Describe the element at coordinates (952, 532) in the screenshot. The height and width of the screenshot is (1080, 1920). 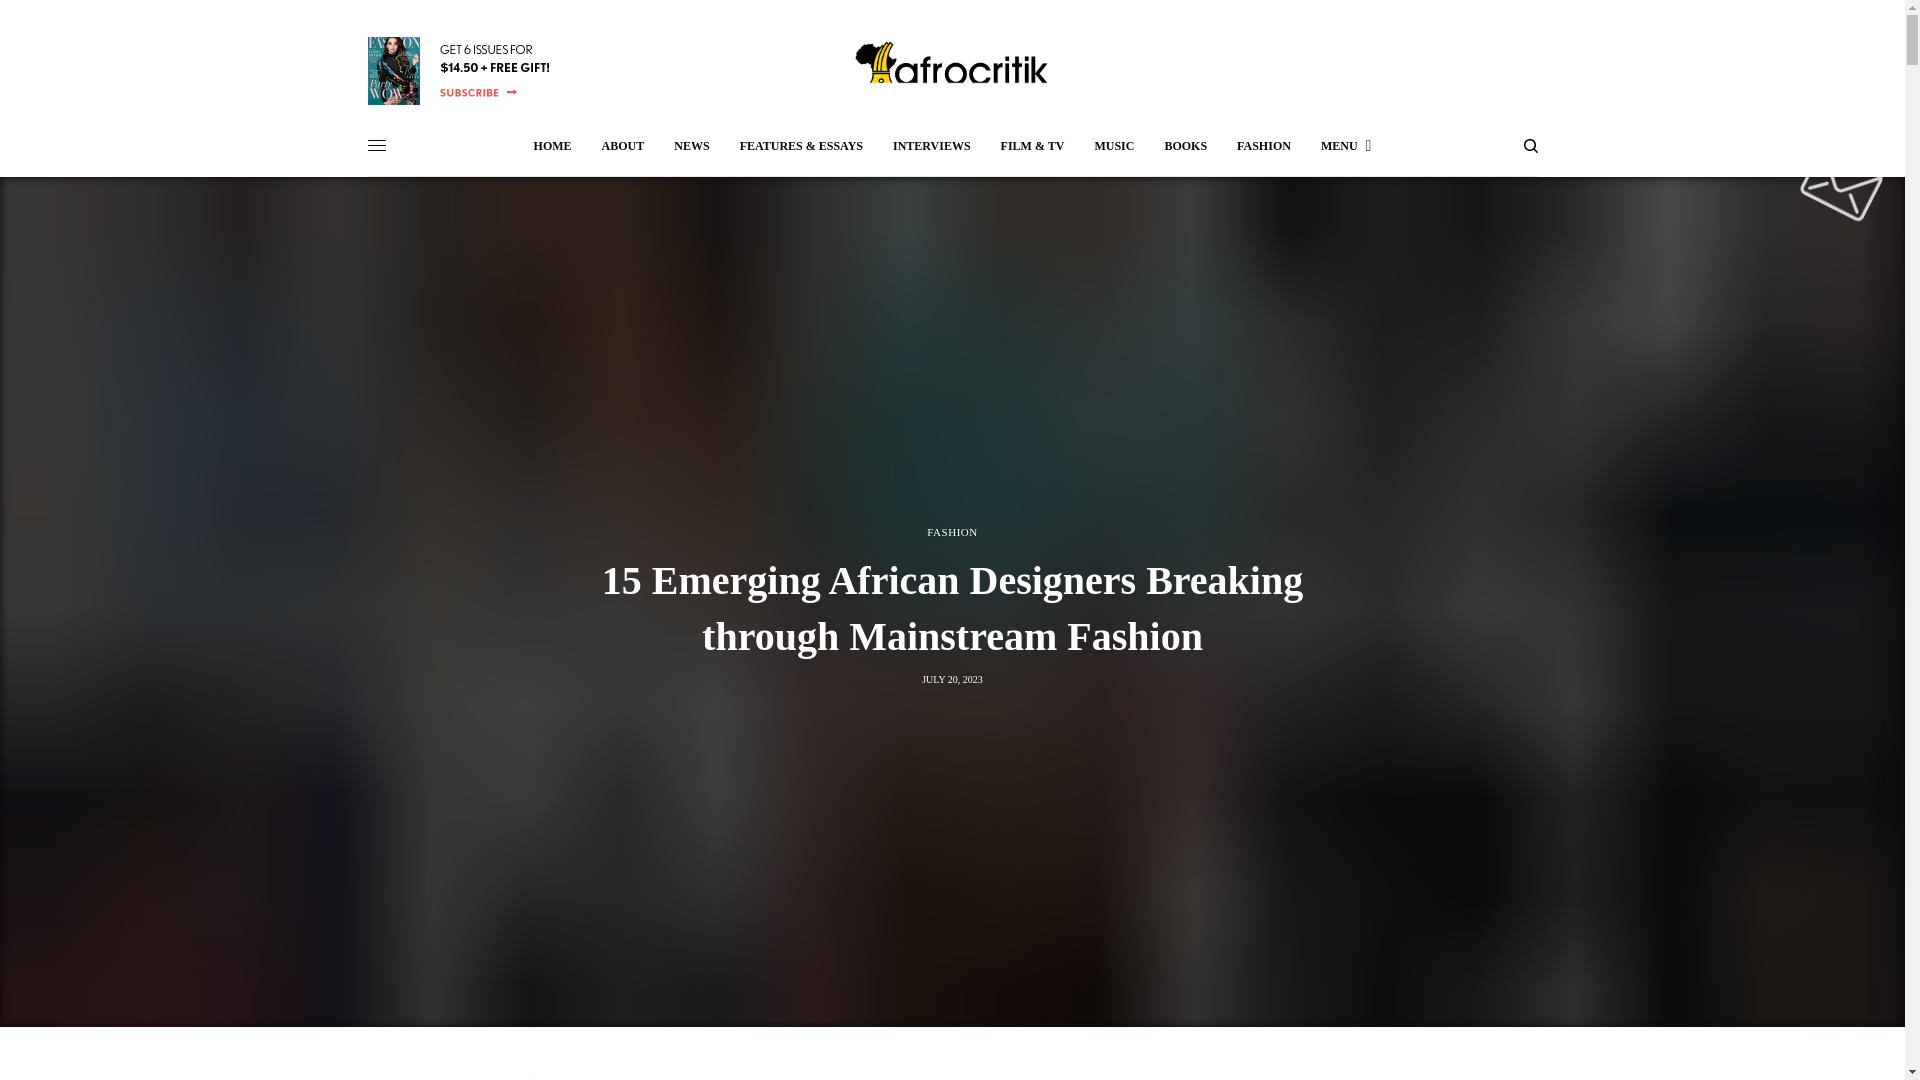
I see `FASHION` at that location.